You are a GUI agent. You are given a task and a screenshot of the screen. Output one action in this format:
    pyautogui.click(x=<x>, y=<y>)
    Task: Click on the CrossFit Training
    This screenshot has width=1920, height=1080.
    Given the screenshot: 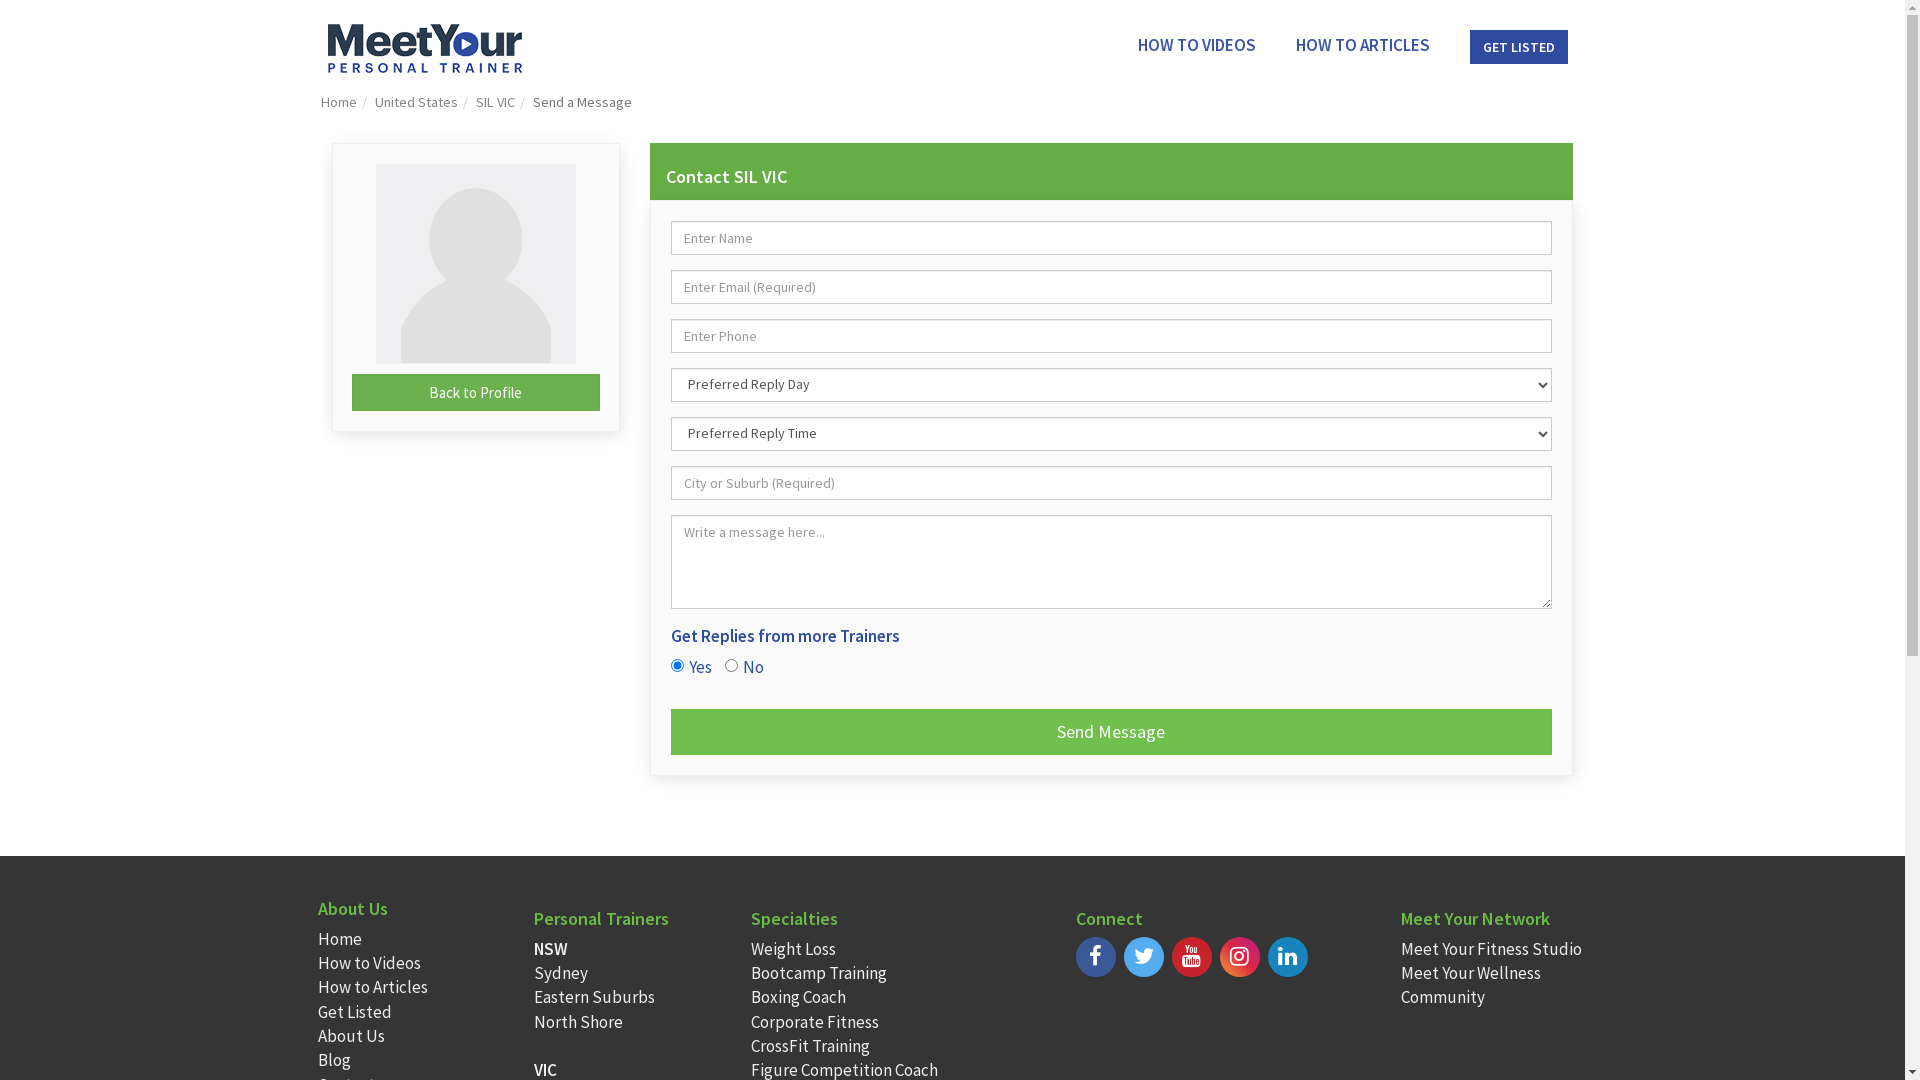 What is the action you would take?
    pyautogui.click(x=810, y=1046)
    